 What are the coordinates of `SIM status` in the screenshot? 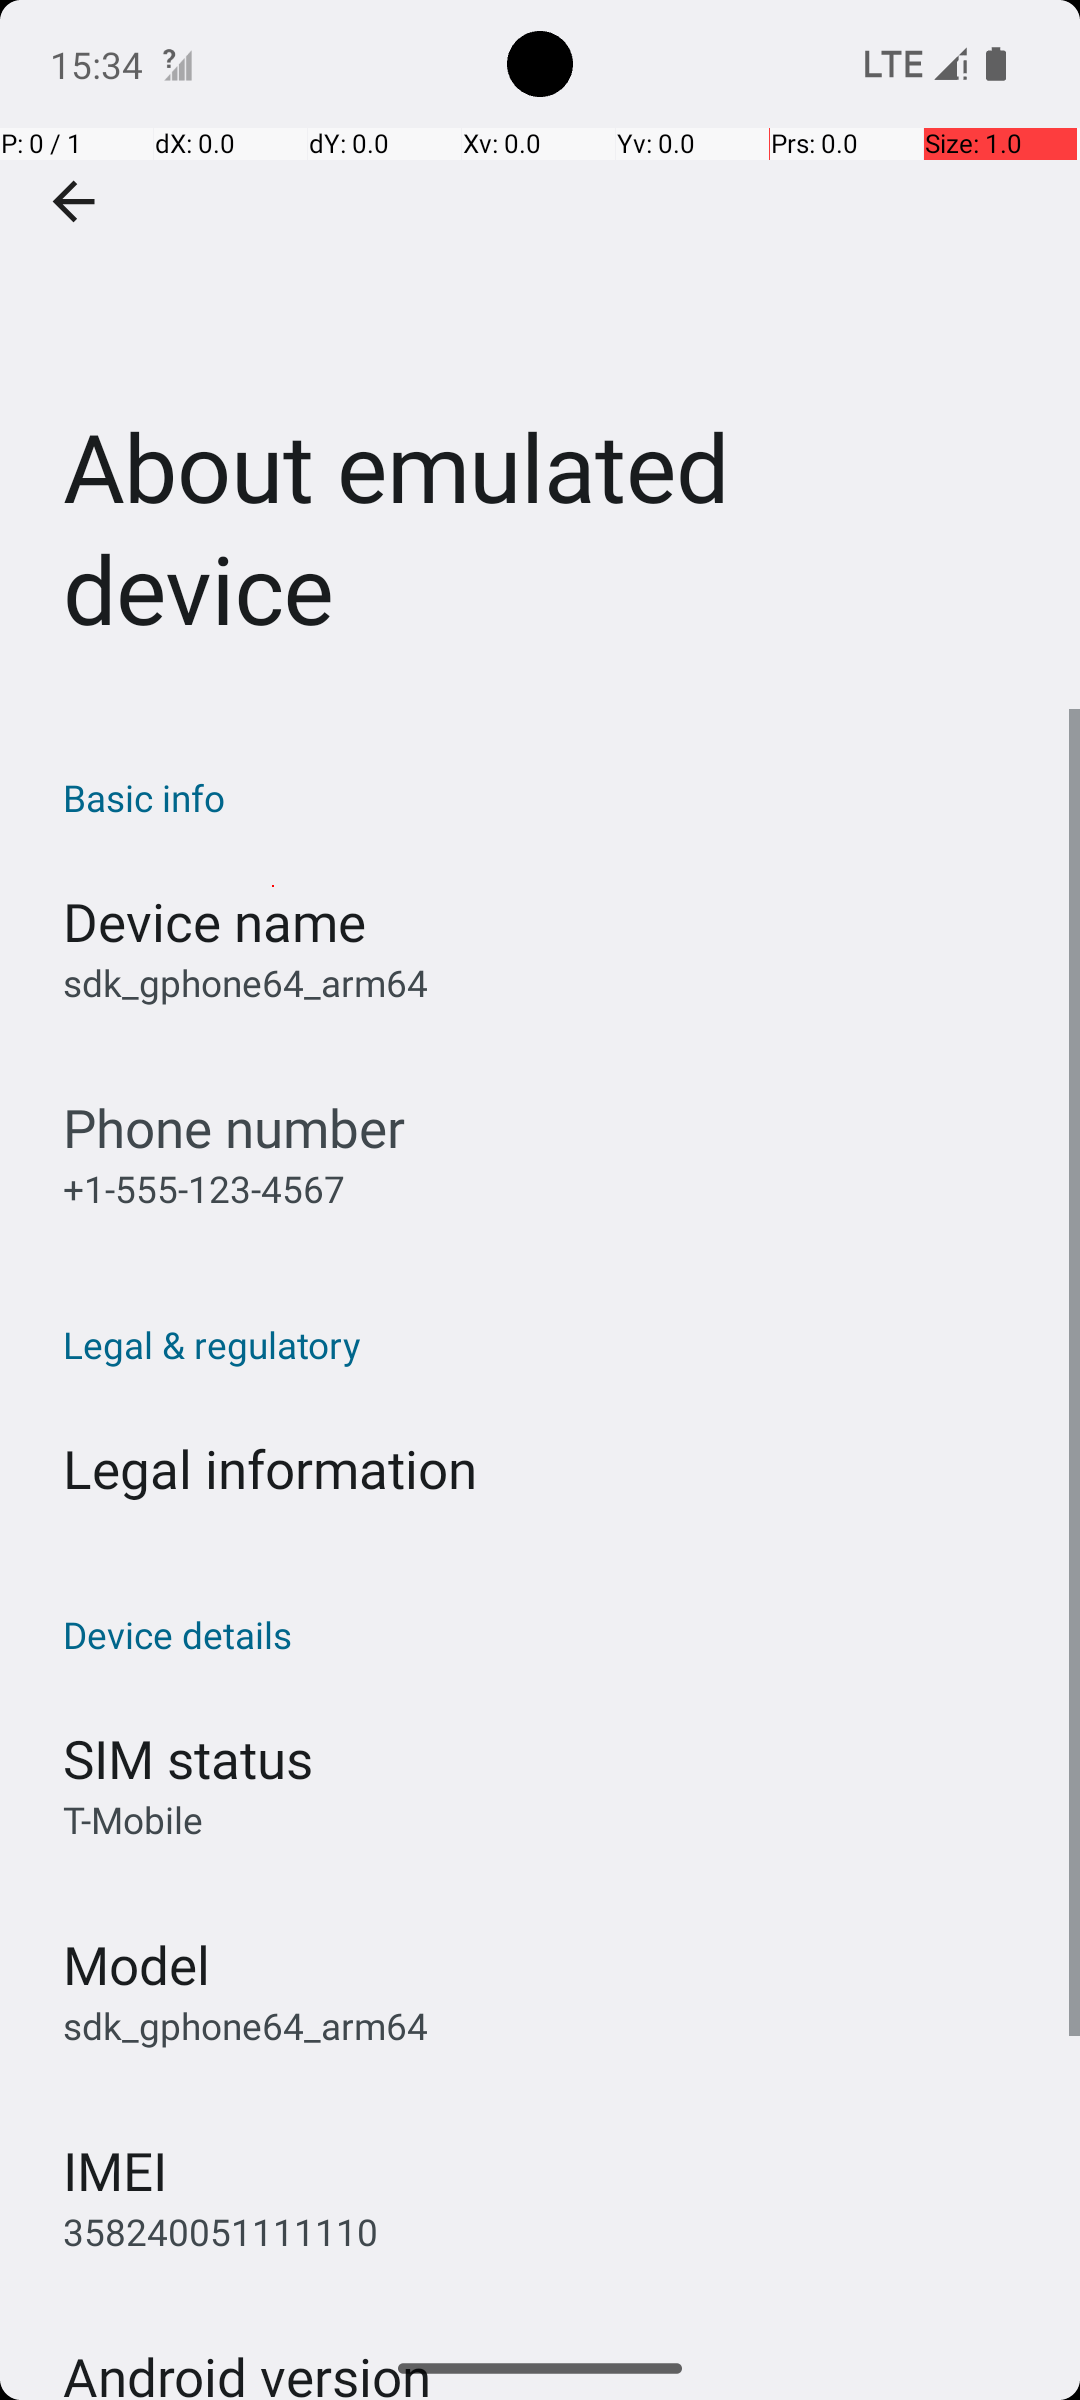 It's located at (188, 1758).